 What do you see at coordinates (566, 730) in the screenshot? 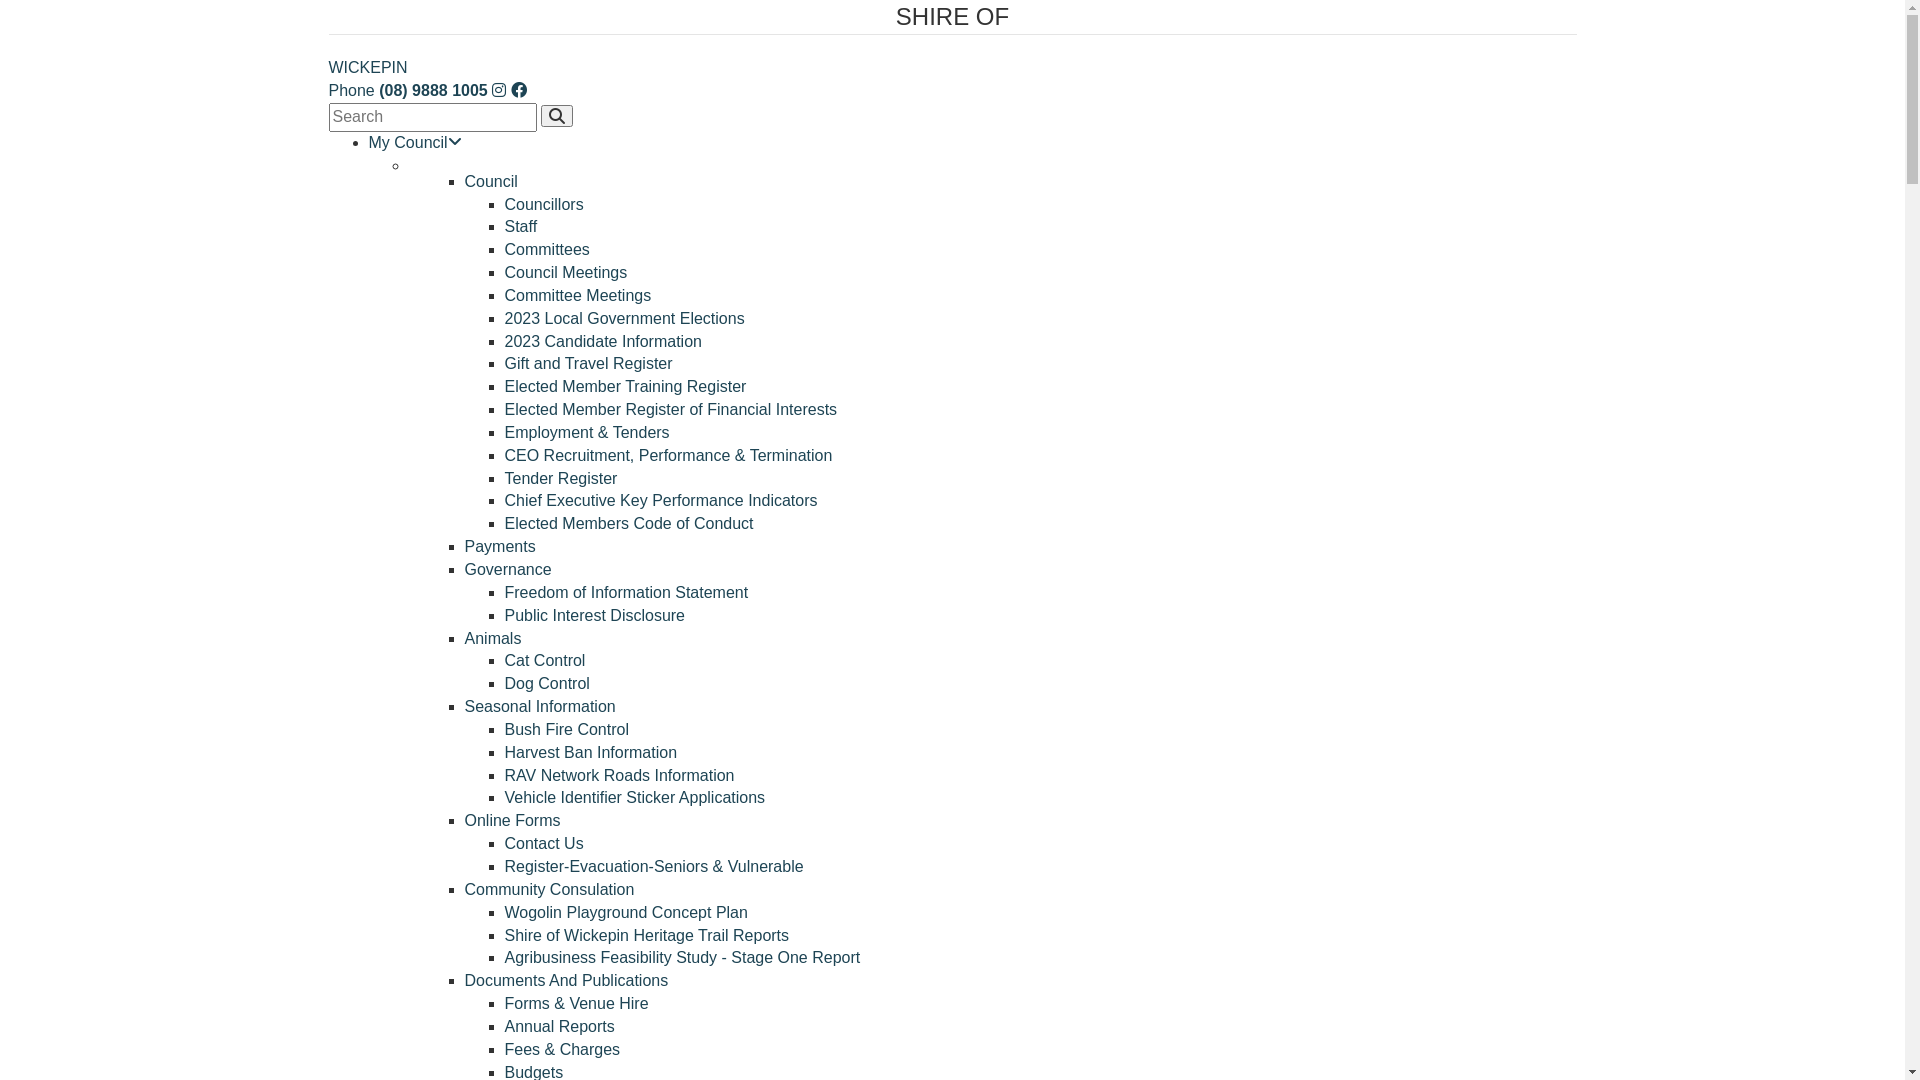
I see `Bush Fire Control` at bounding box center [566, 730].